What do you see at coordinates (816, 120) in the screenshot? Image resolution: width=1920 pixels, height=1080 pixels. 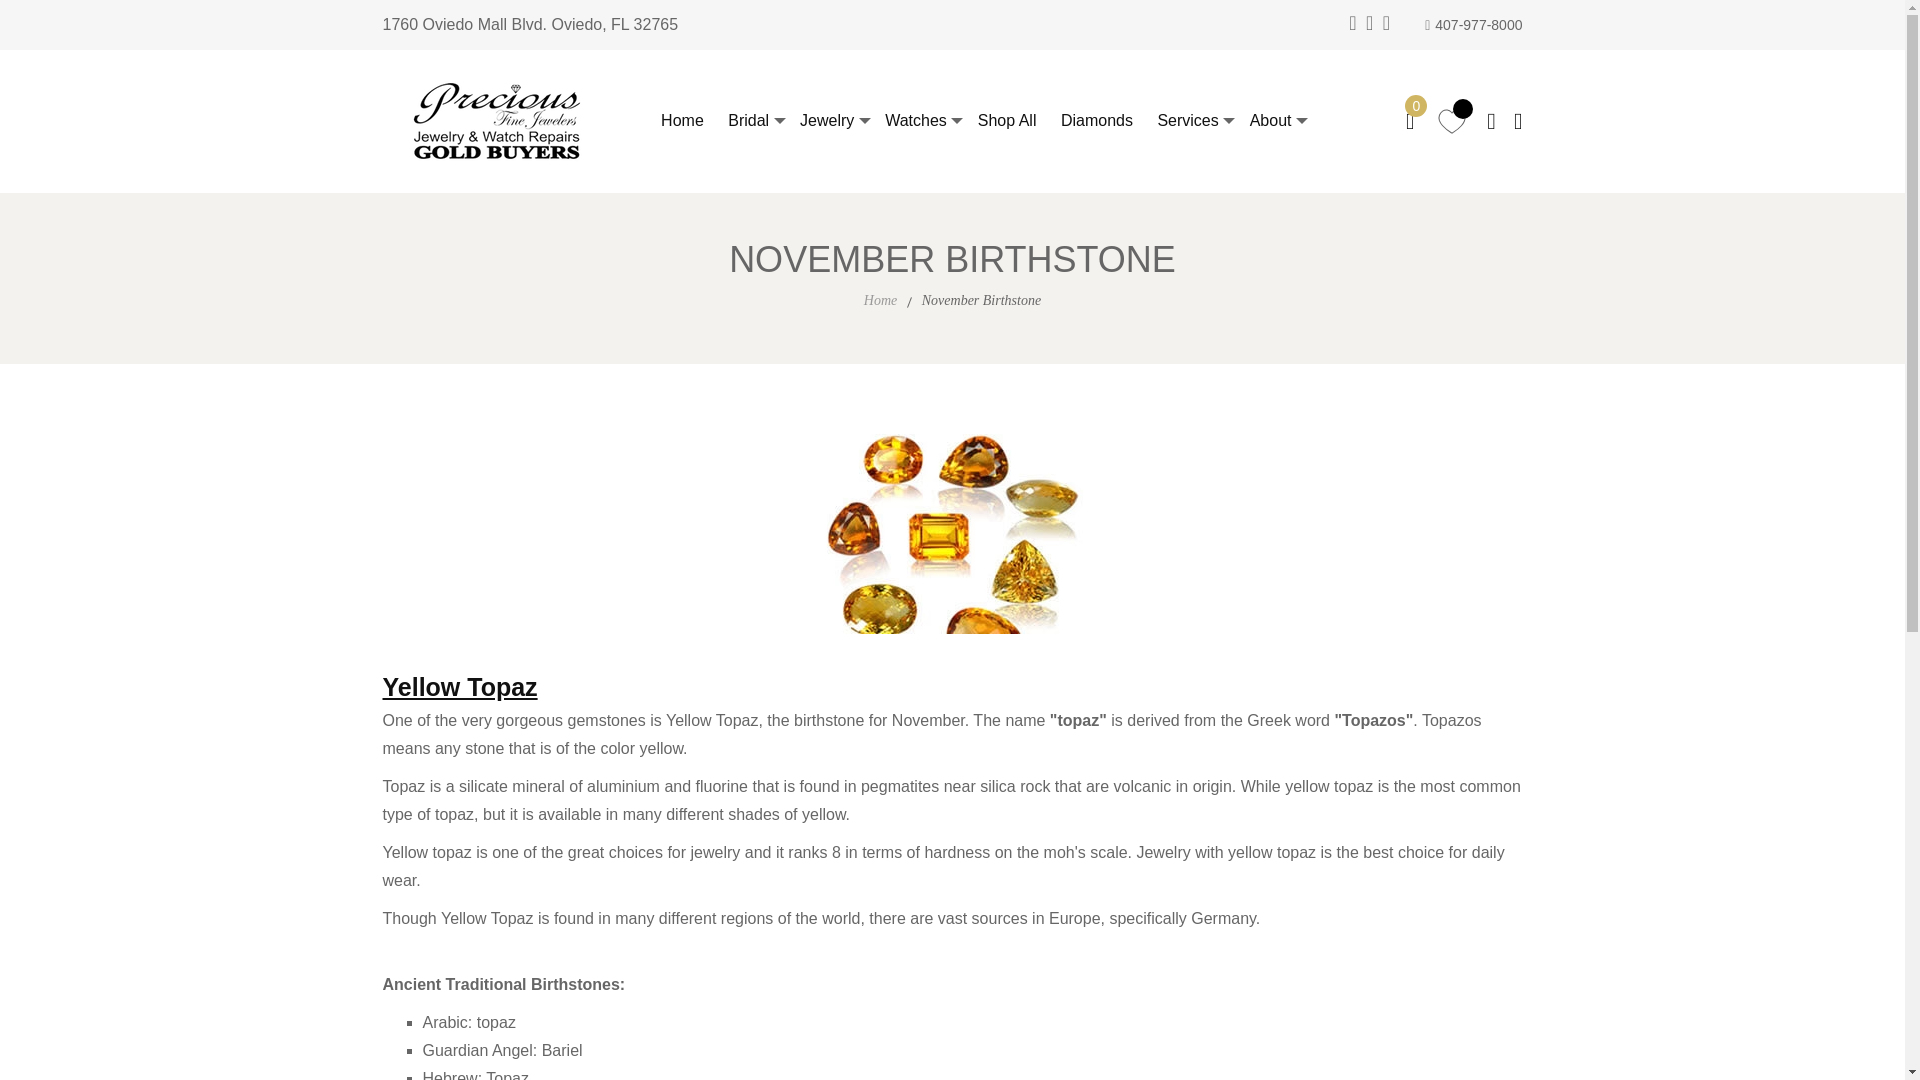 I see `Jewelry` at bounding box center [816, 120].